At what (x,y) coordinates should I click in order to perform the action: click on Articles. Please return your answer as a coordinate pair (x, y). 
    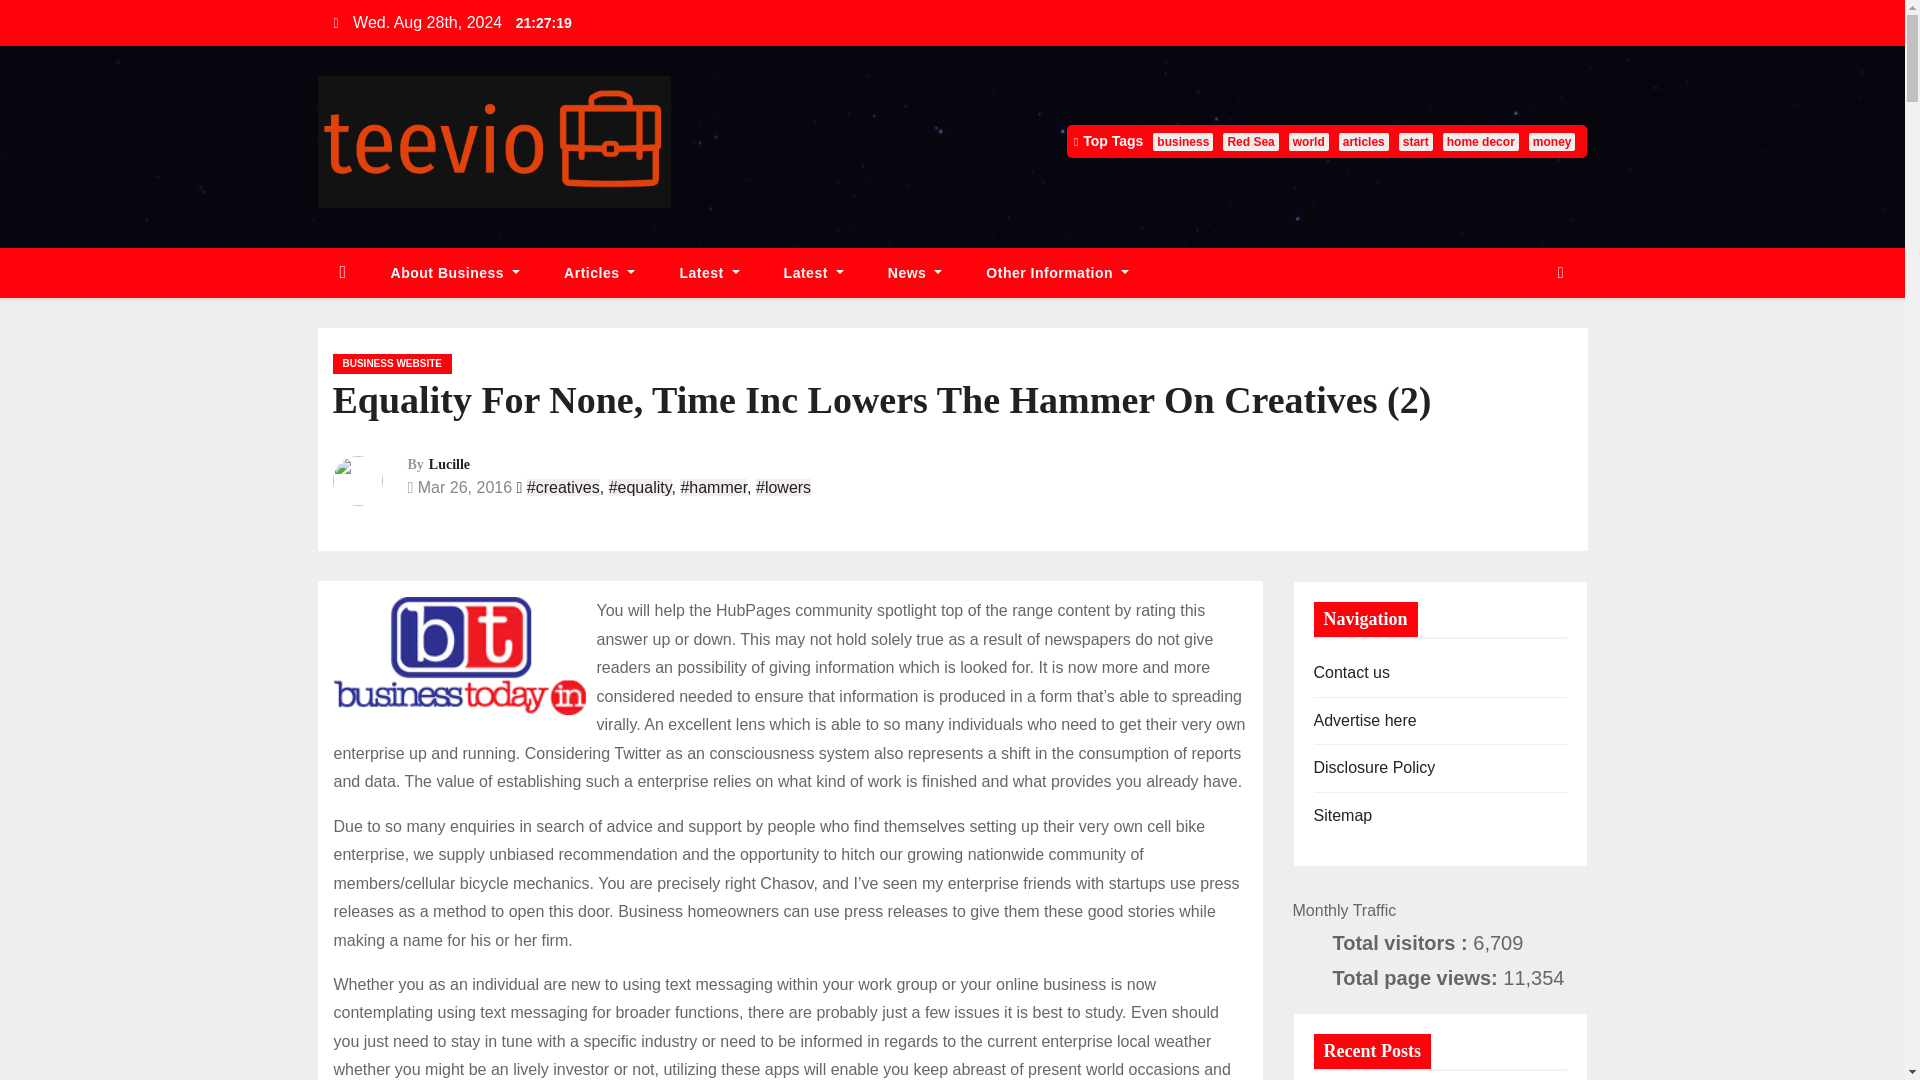
    Looking at the image, I should click on (598, 274).